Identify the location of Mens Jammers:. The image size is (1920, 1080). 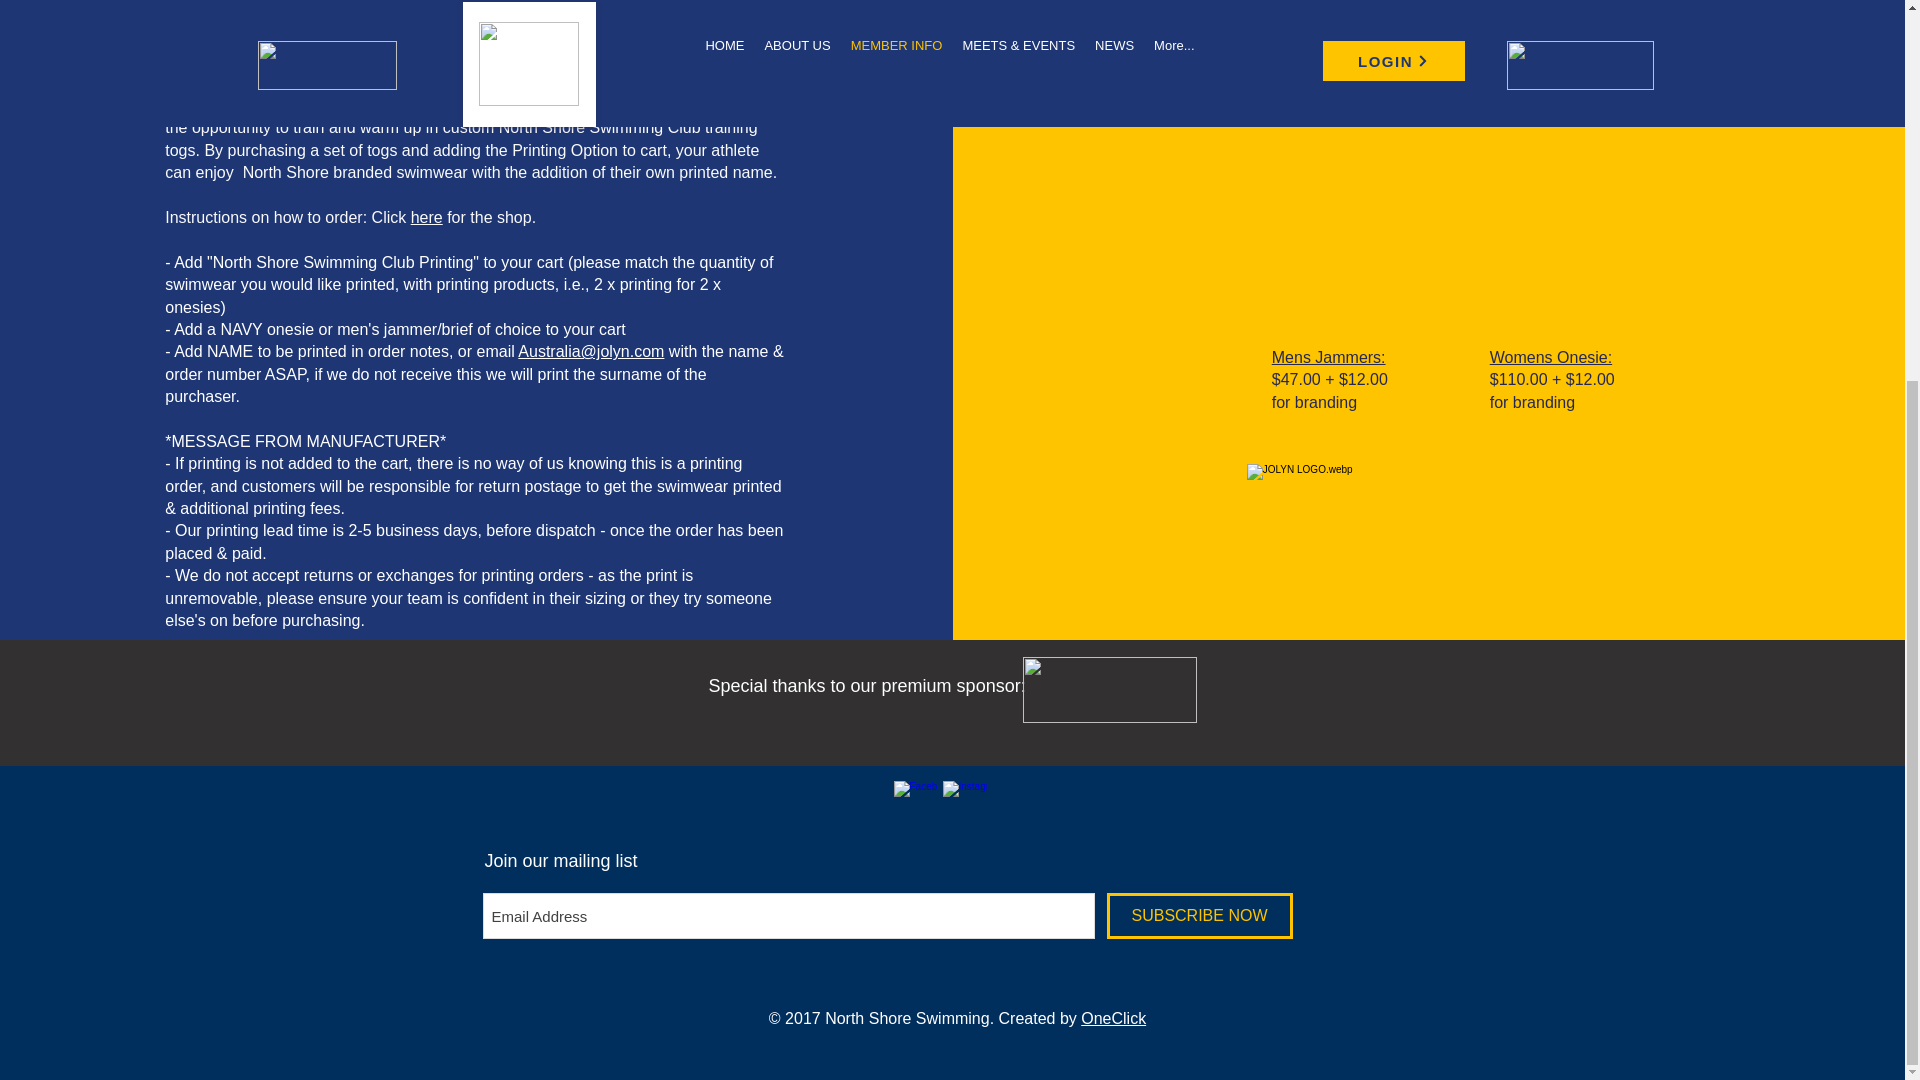
(1328, 357).